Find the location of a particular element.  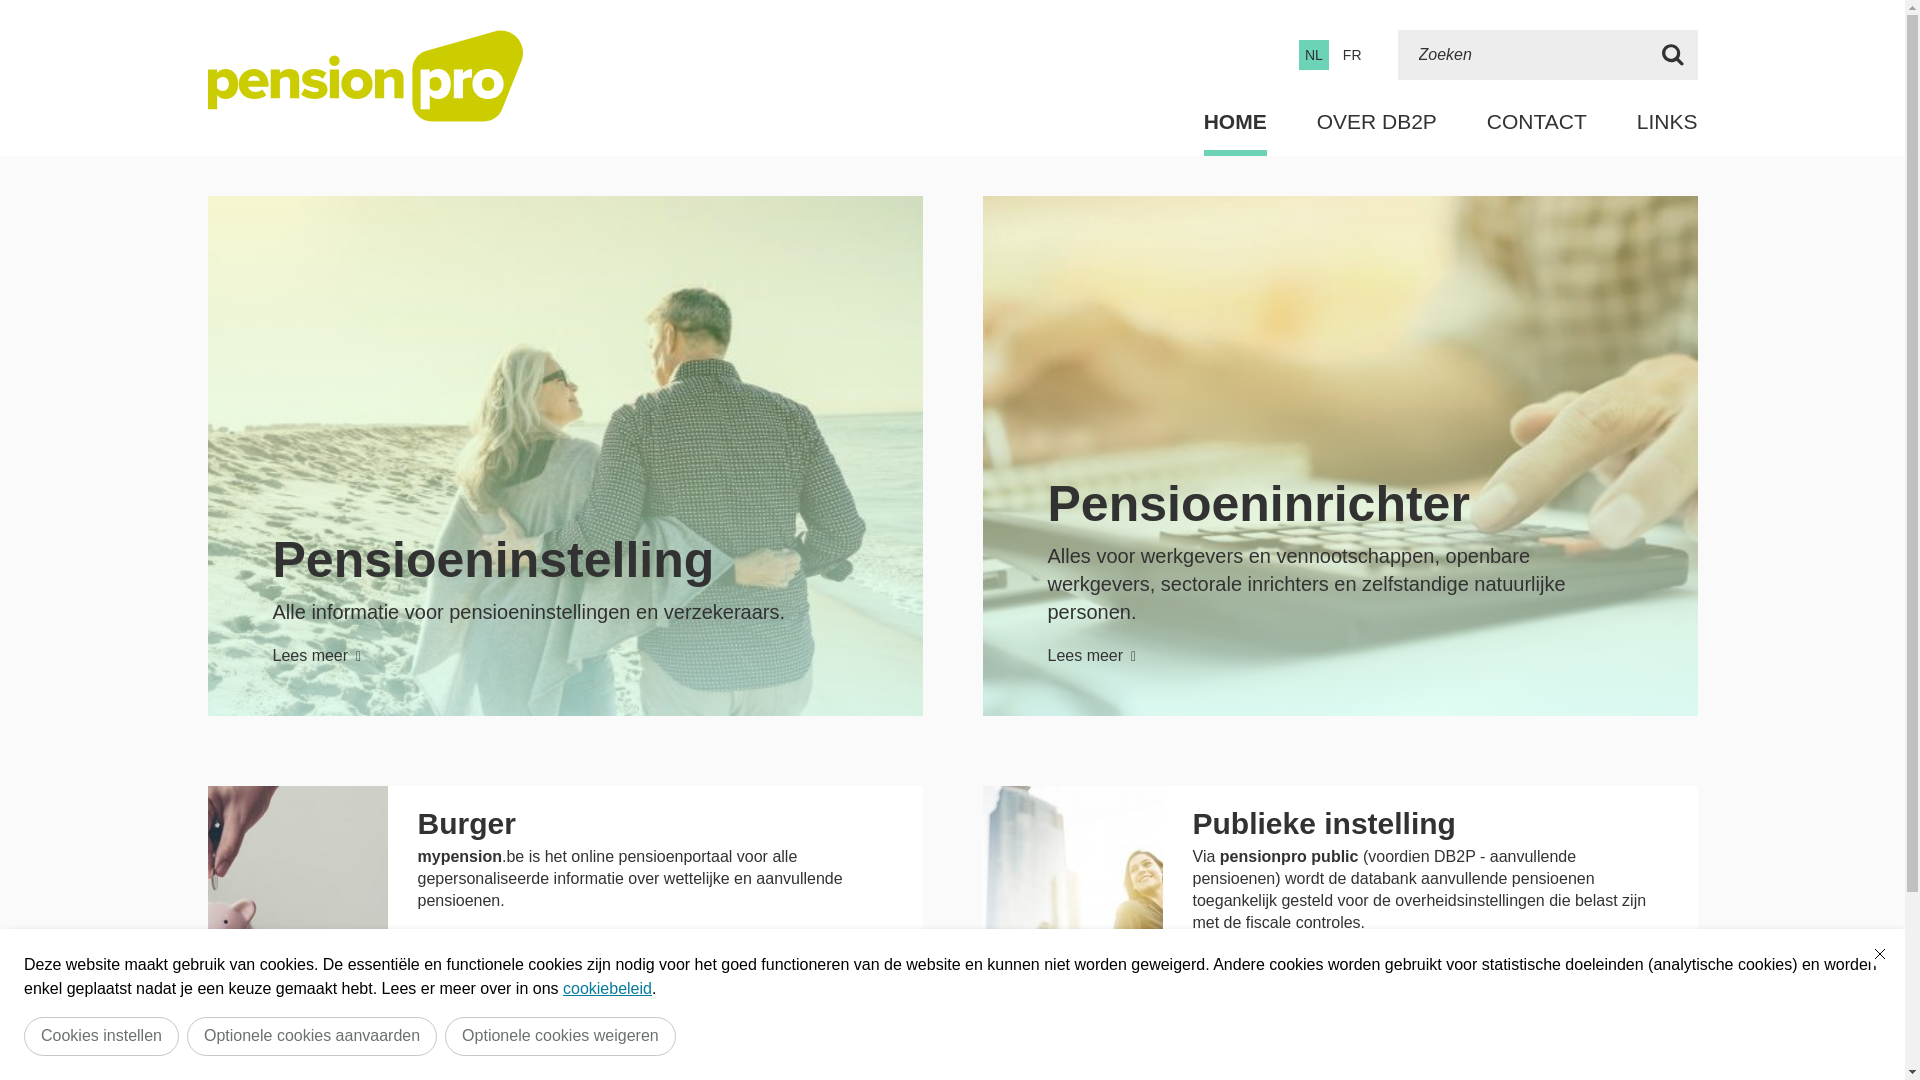

Optionele cookies aanvaarden is located at coordinates (312, 1036).